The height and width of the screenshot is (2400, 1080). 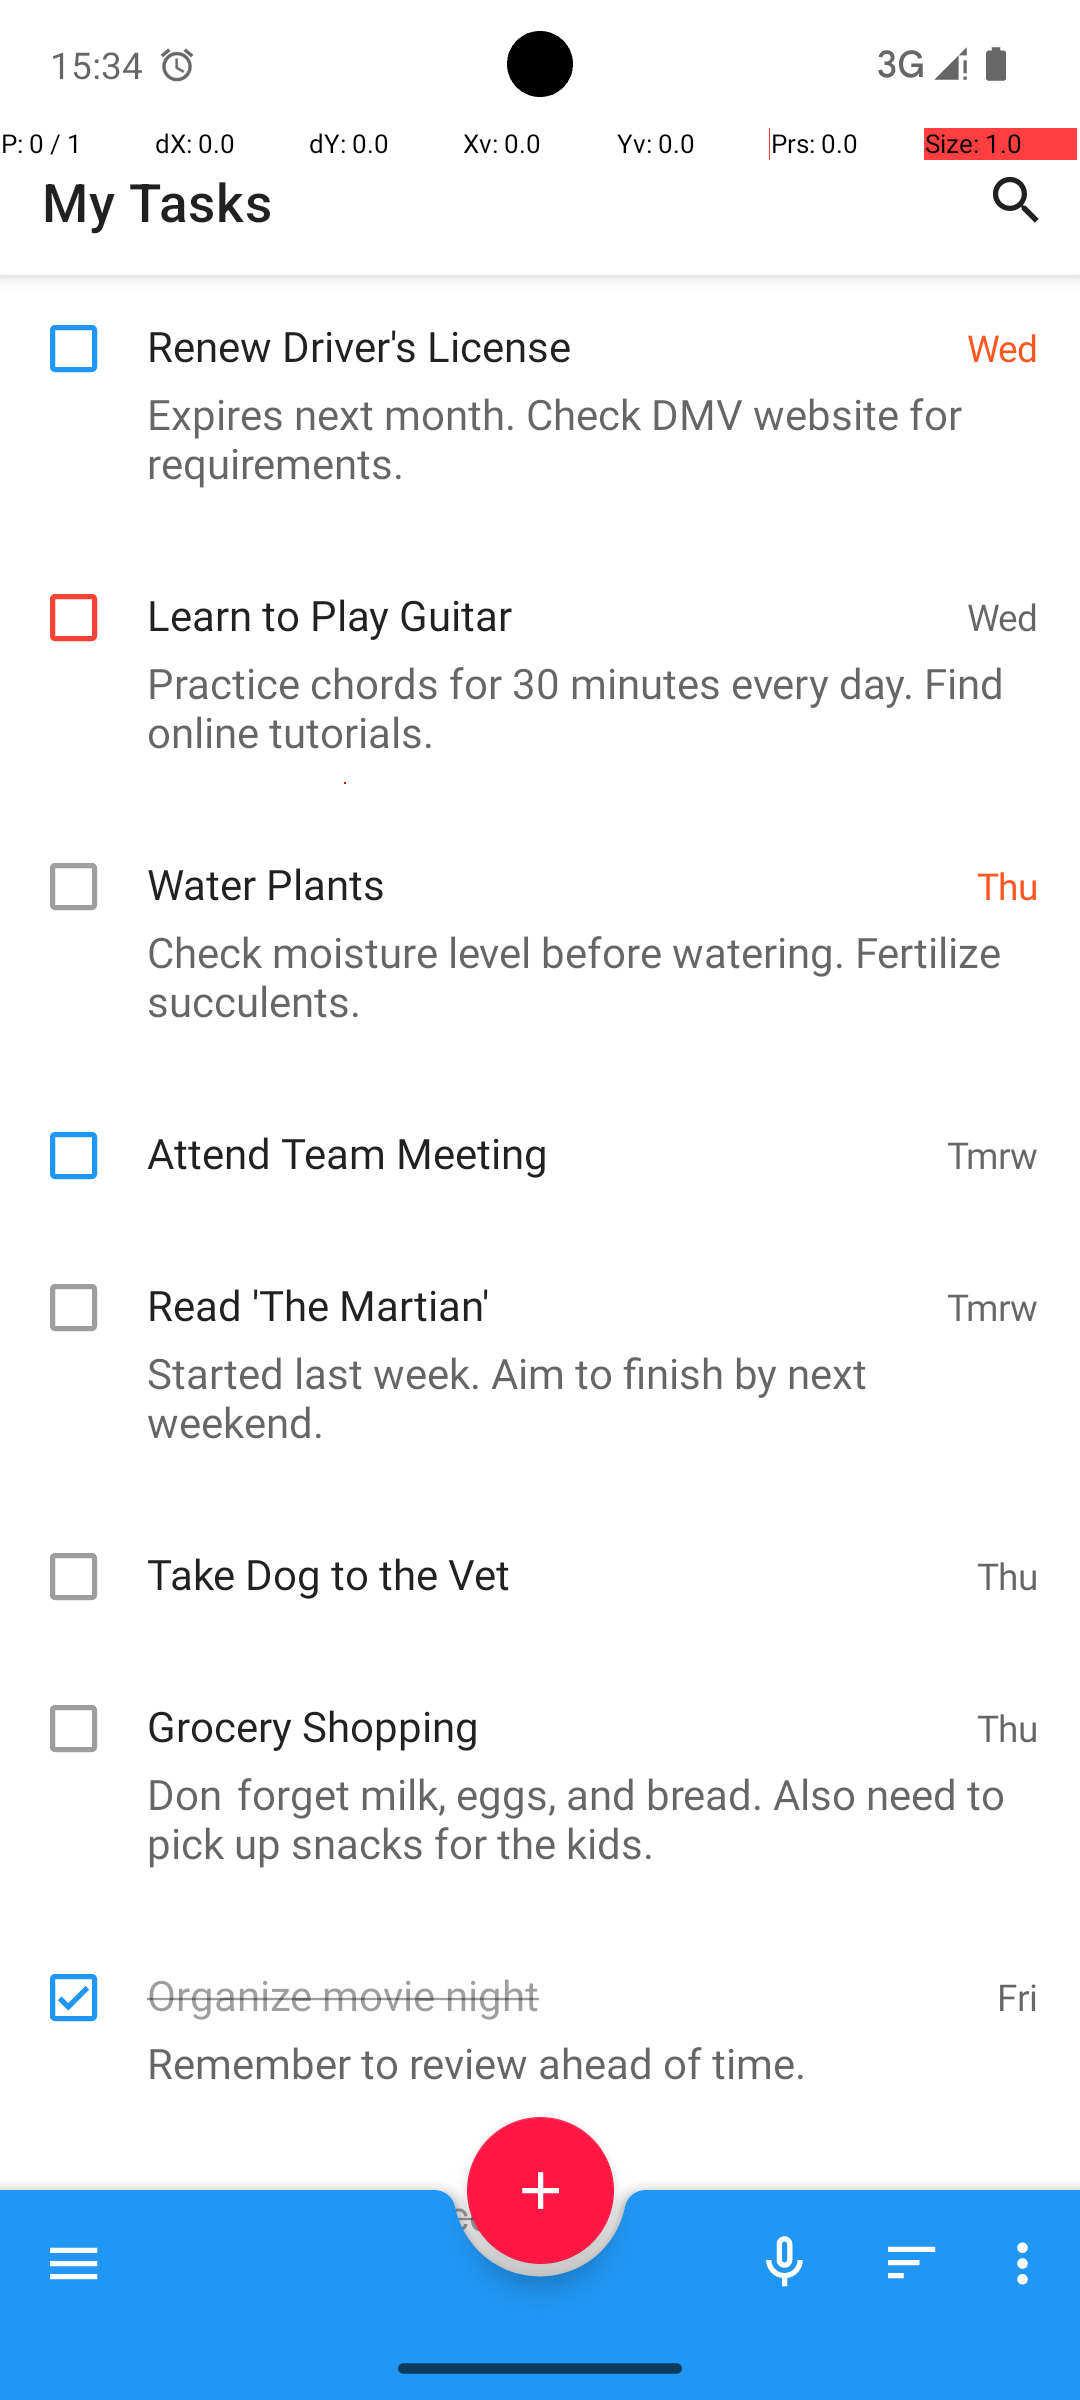 What do you see at coordinates (562, 2194) in the screenshot?
I see `Update website content` at bounding box center [562, 2194].